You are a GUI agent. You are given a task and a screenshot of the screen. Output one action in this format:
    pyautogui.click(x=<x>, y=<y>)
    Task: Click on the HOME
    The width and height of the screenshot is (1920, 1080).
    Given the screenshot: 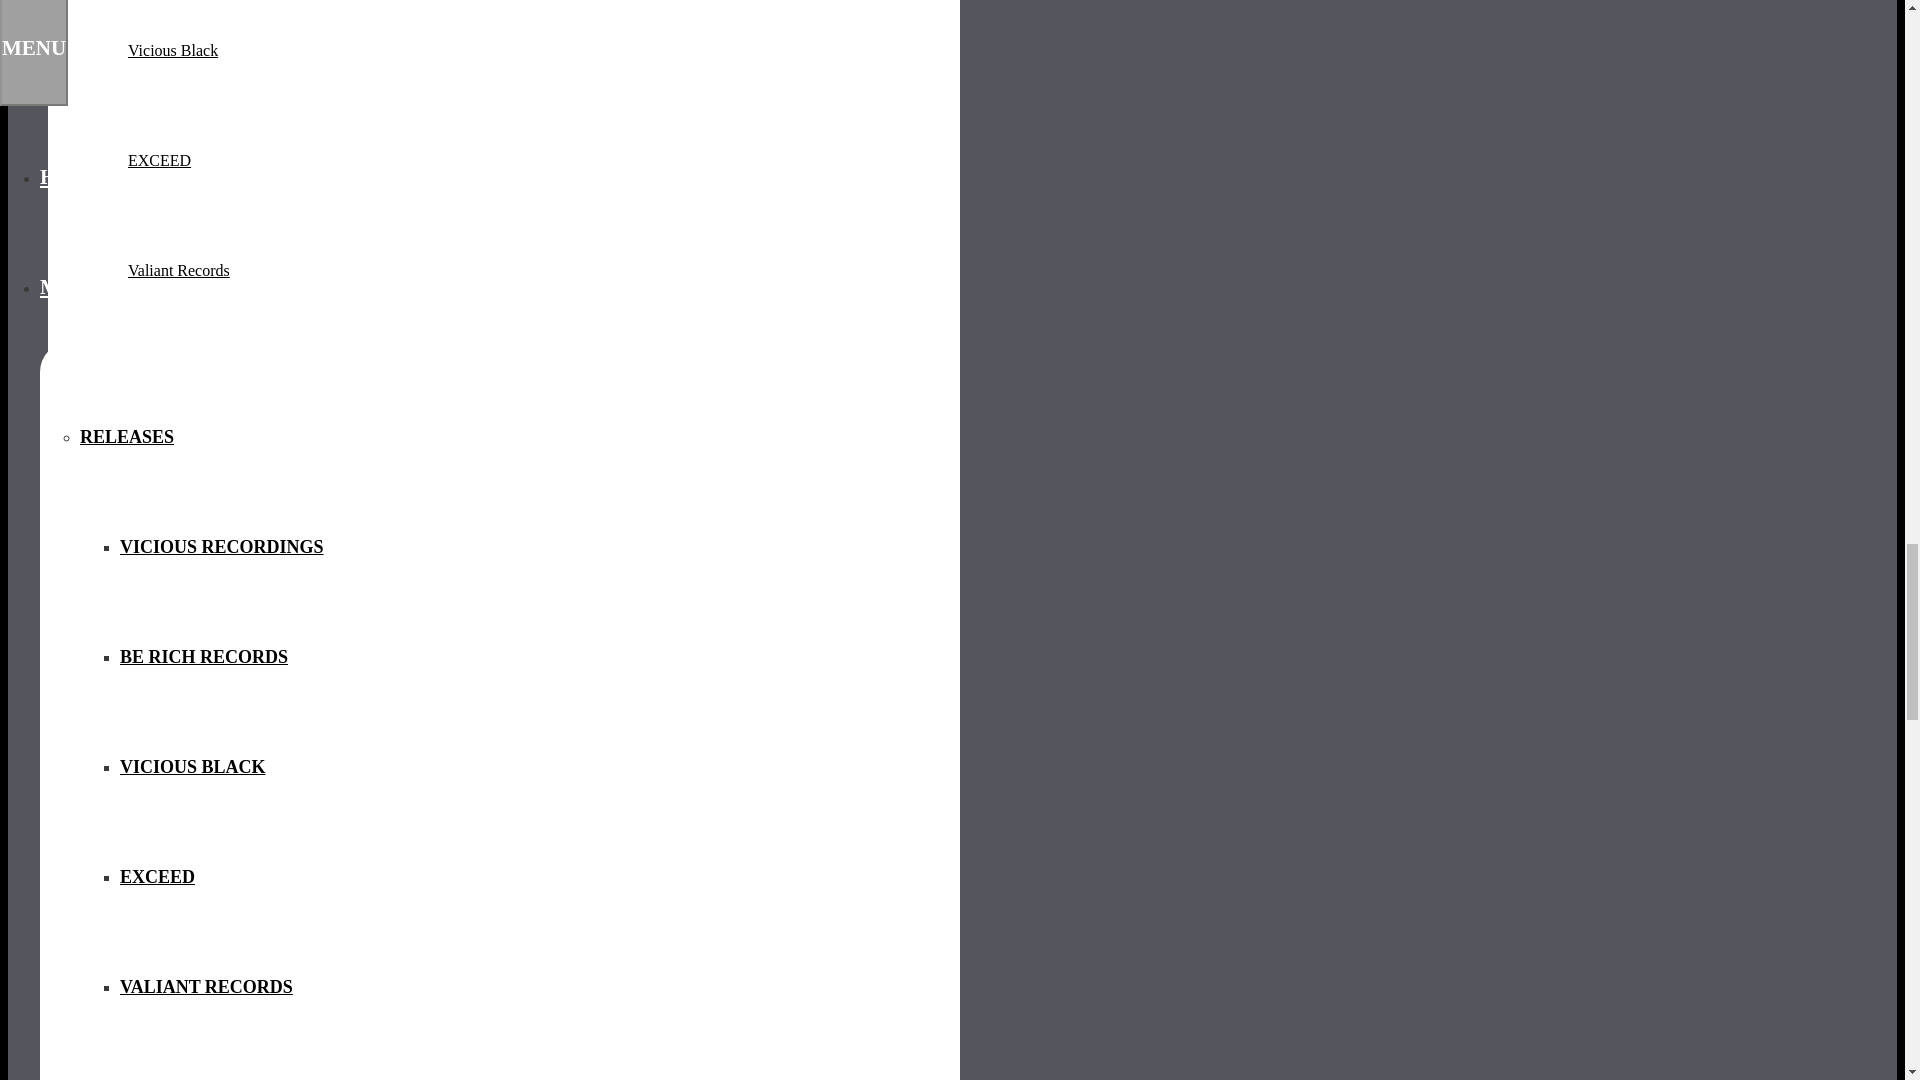 What is the action you would take?
    pyautogui.click(x=74, y=177)
    